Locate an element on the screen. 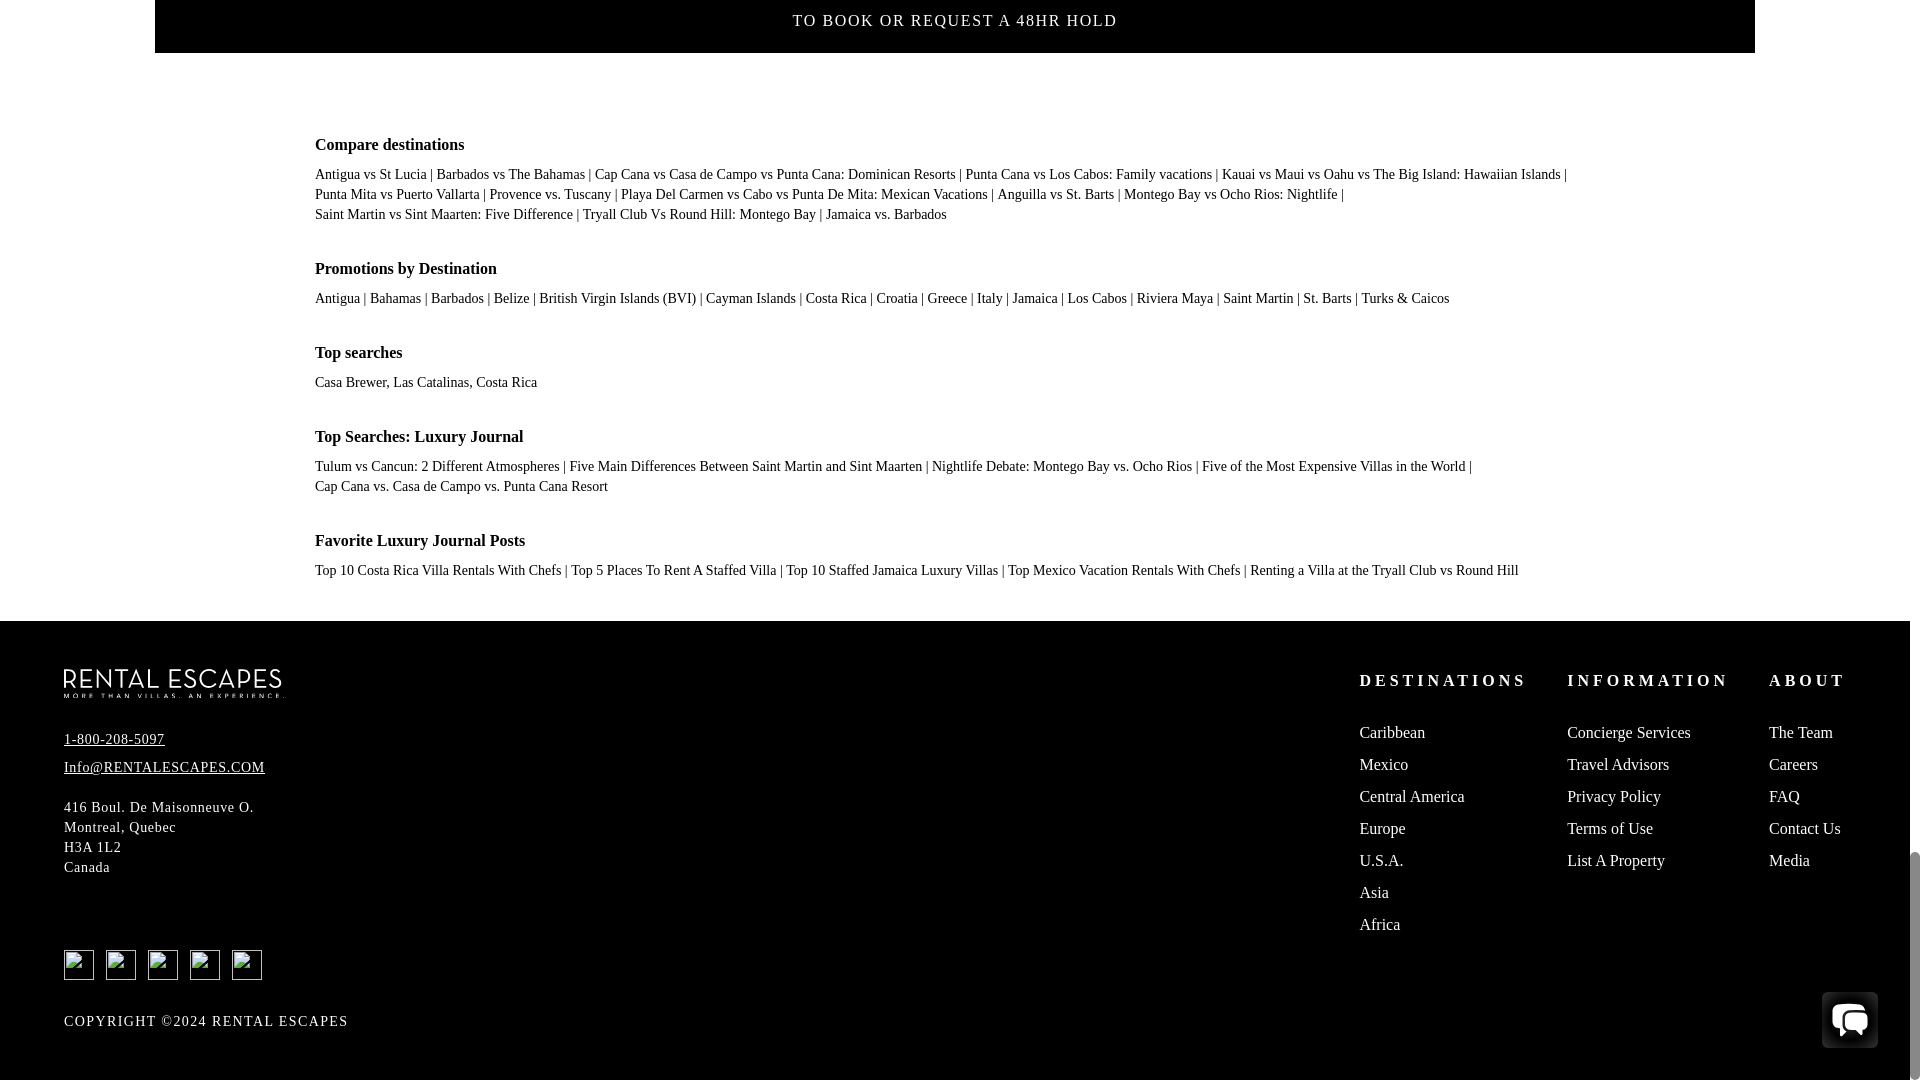 This screenshot has height=1080, width=1920. Anguilla vs St. Barts is located at coordinates (1056, 194).